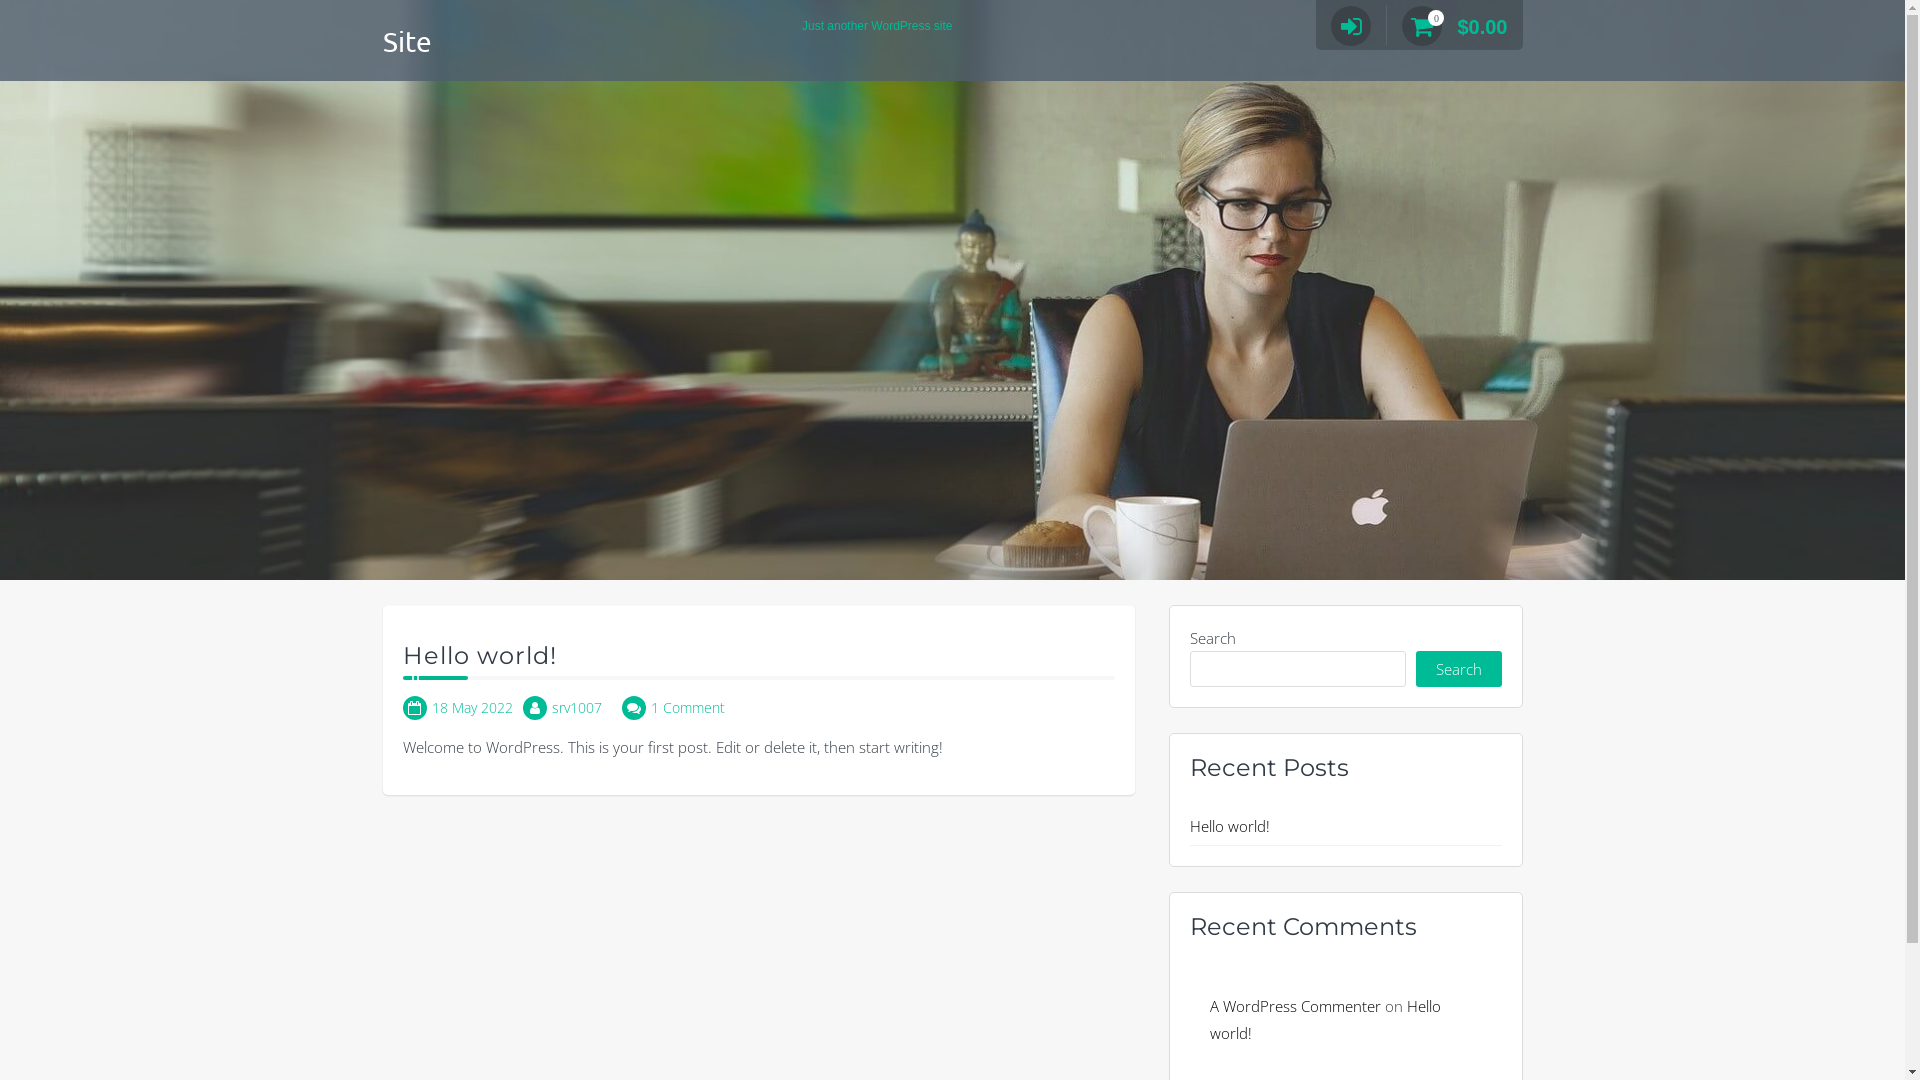  I want to click on Login, so click(1306, 221).